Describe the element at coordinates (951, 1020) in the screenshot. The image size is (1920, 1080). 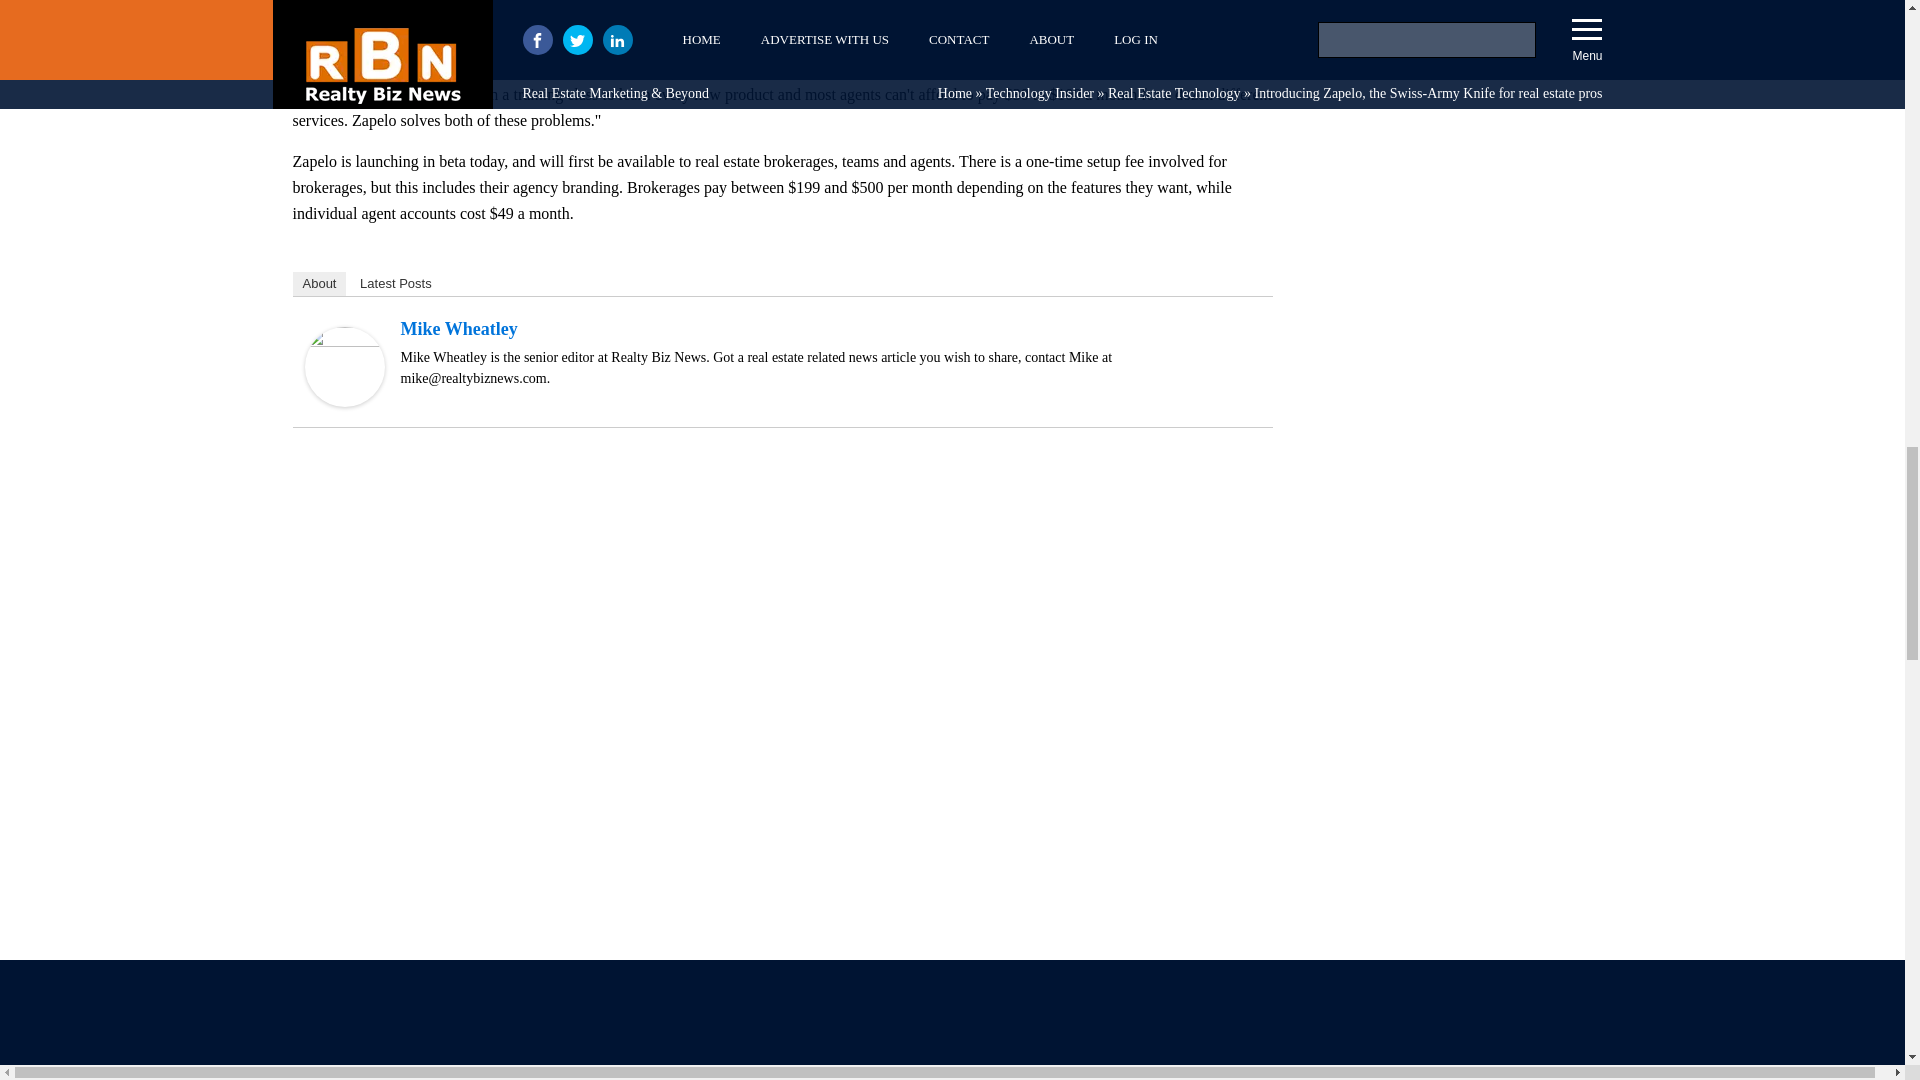
I see `Advertisement` at that location.